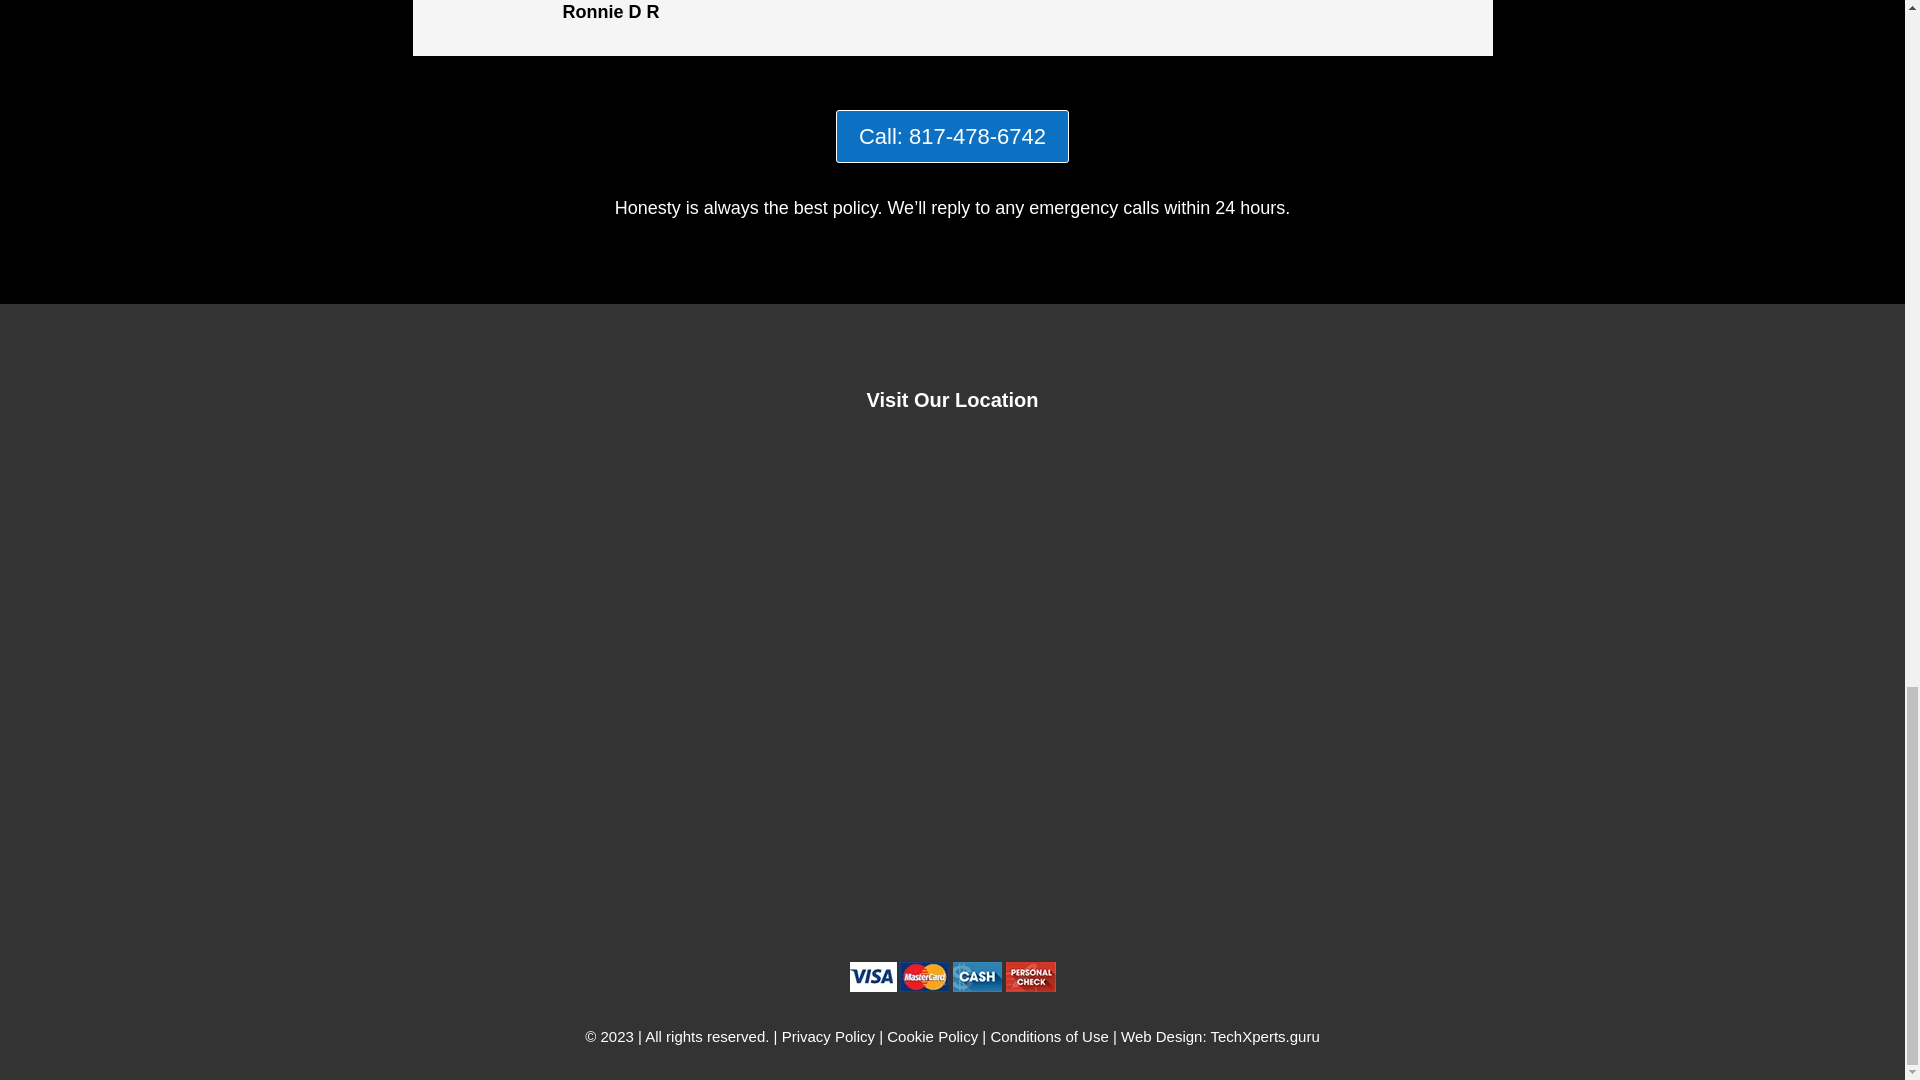  Describe the element at coordinates (1048, 1036) in the screenshot. I see `Conditions of Use` at that location.